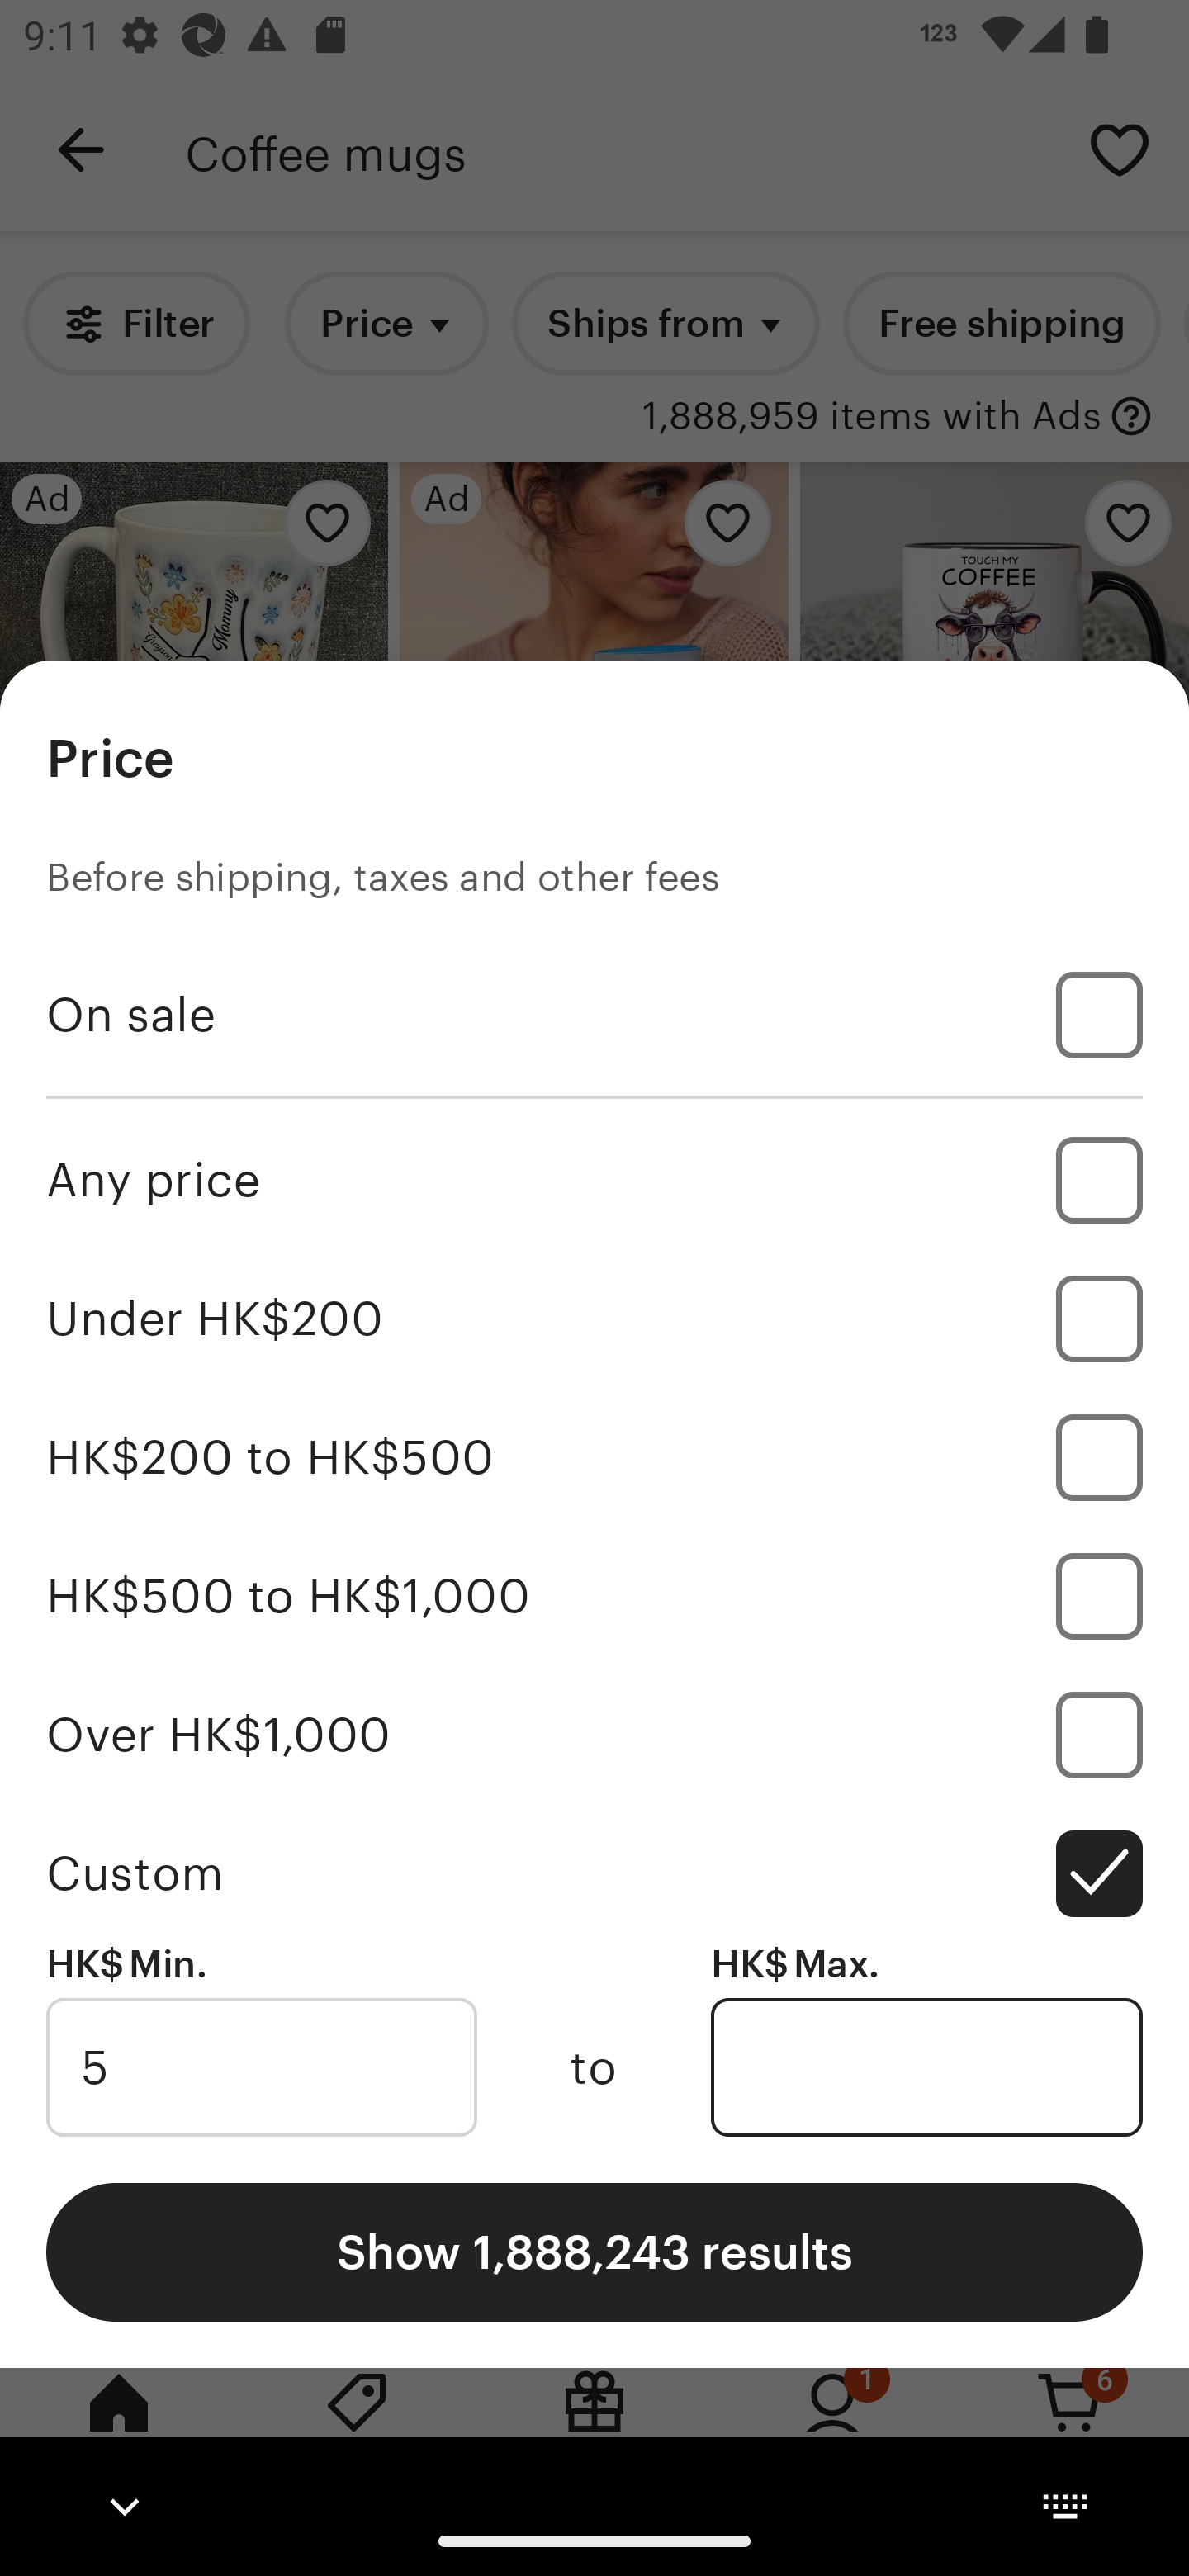 This screenshot has height=2576, width=1189. I want to click on Show 1,888,243 results, so click(594, 2251).